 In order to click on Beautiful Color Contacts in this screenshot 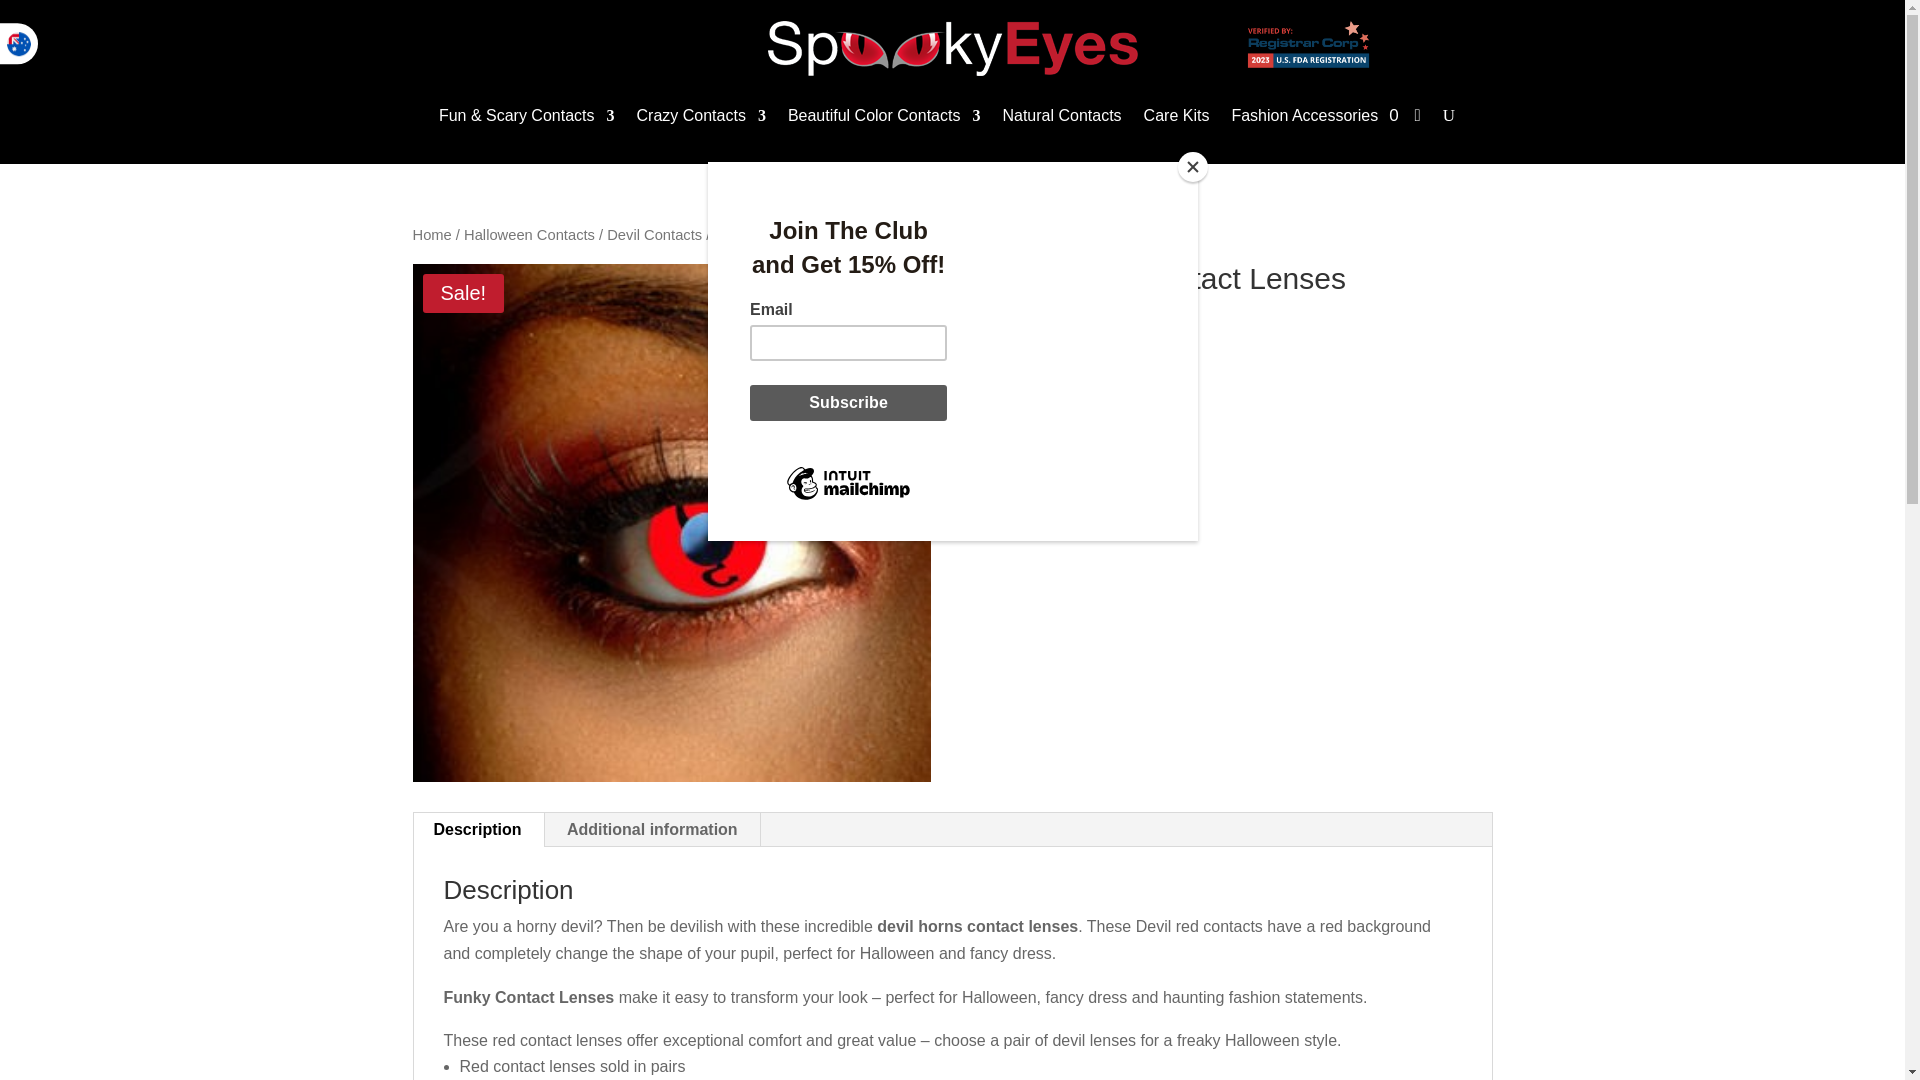, I will do `click(884, 116)`.